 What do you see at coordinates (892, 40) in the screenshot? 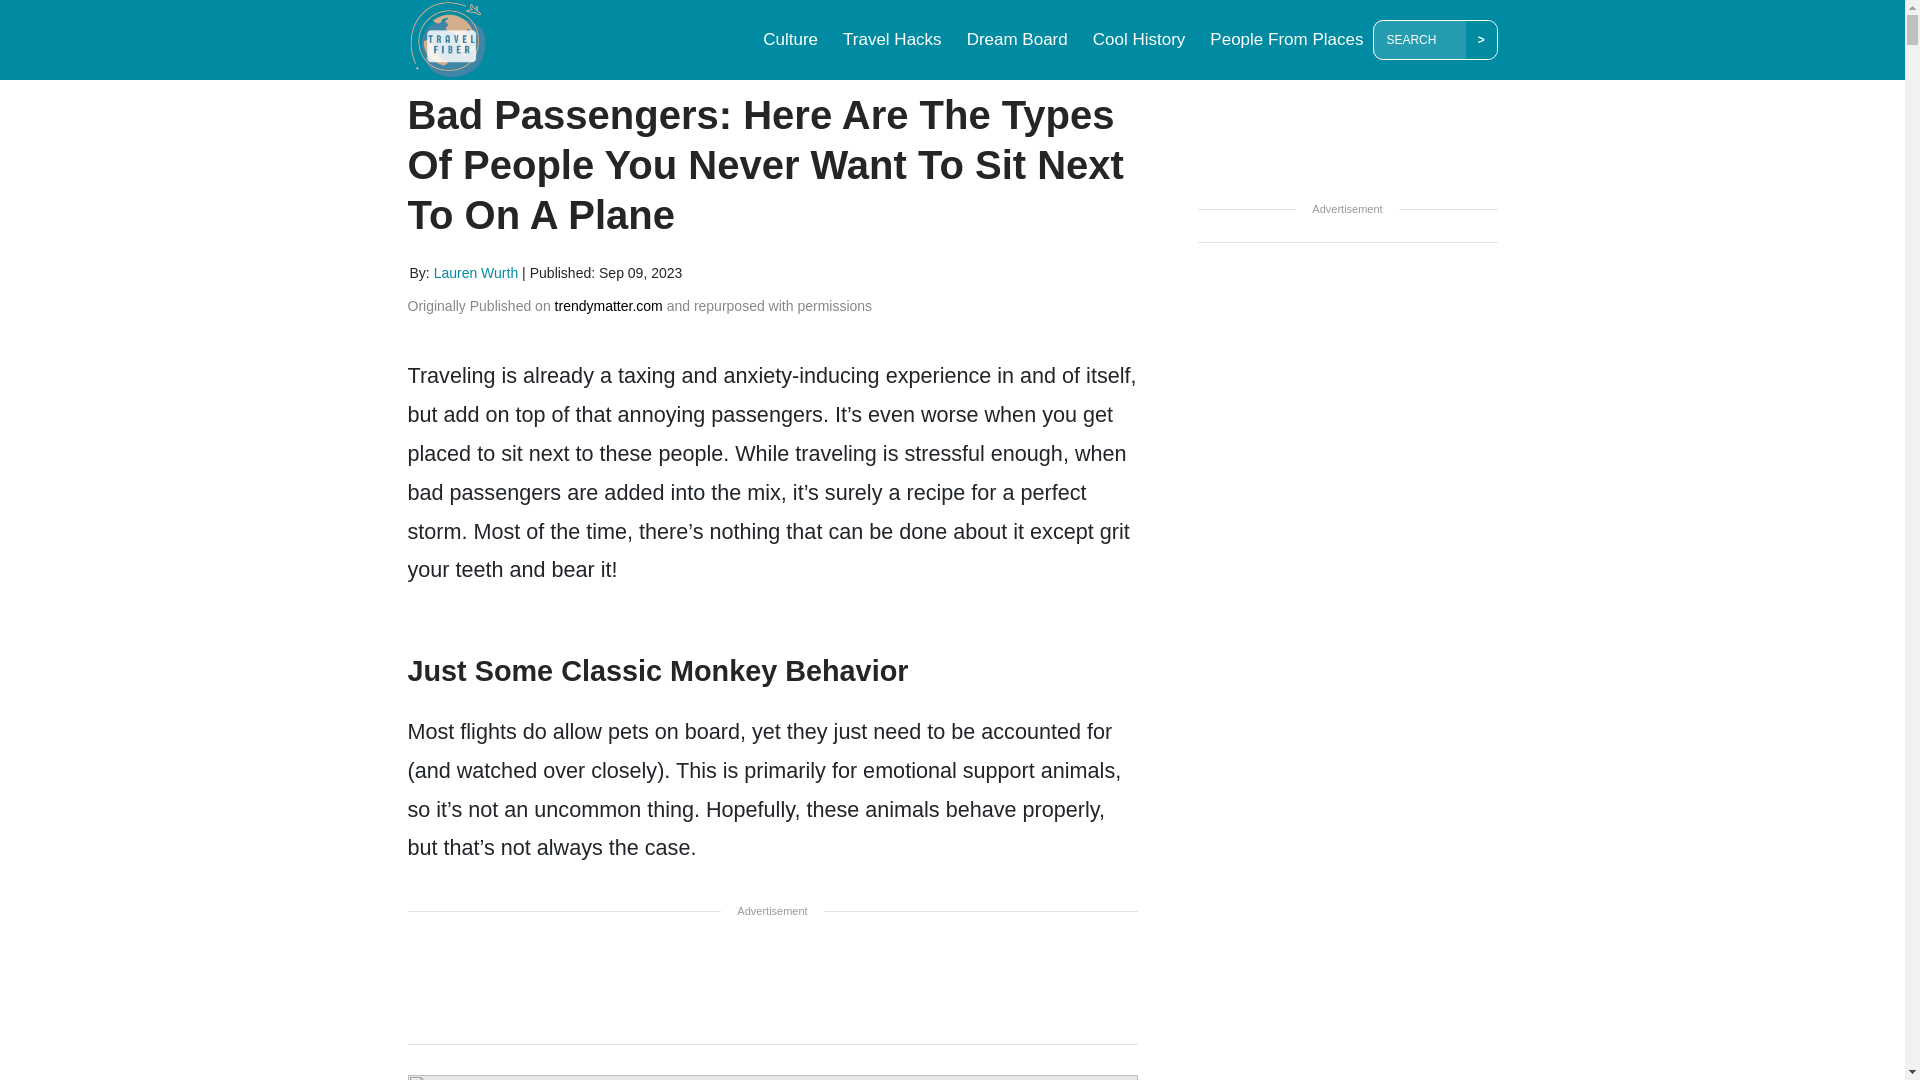
I see `Travel Hacks` at bounding box center [892, 40].